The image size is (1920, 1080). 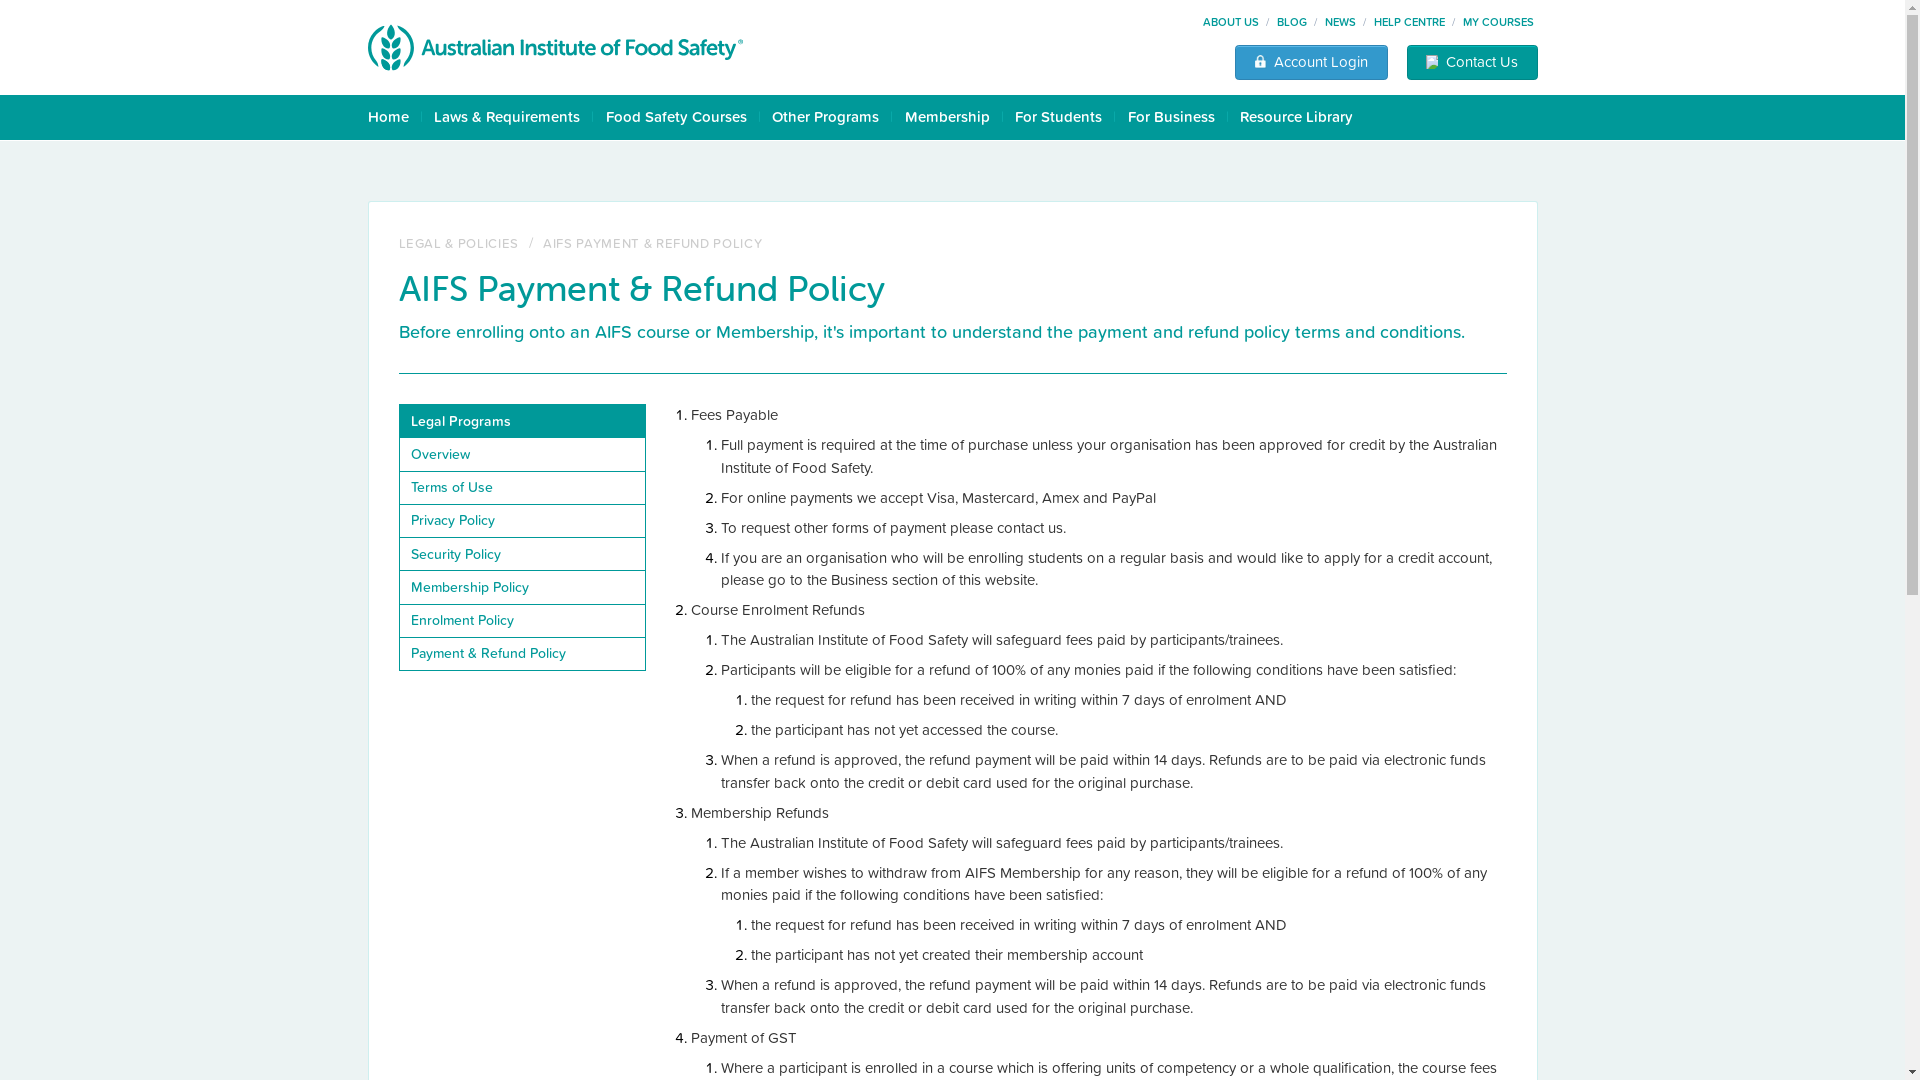 What do you see at coordinates (1498, 22) in the screenshot?
I see `MY COURSES` at bounding box center [1498, 22].